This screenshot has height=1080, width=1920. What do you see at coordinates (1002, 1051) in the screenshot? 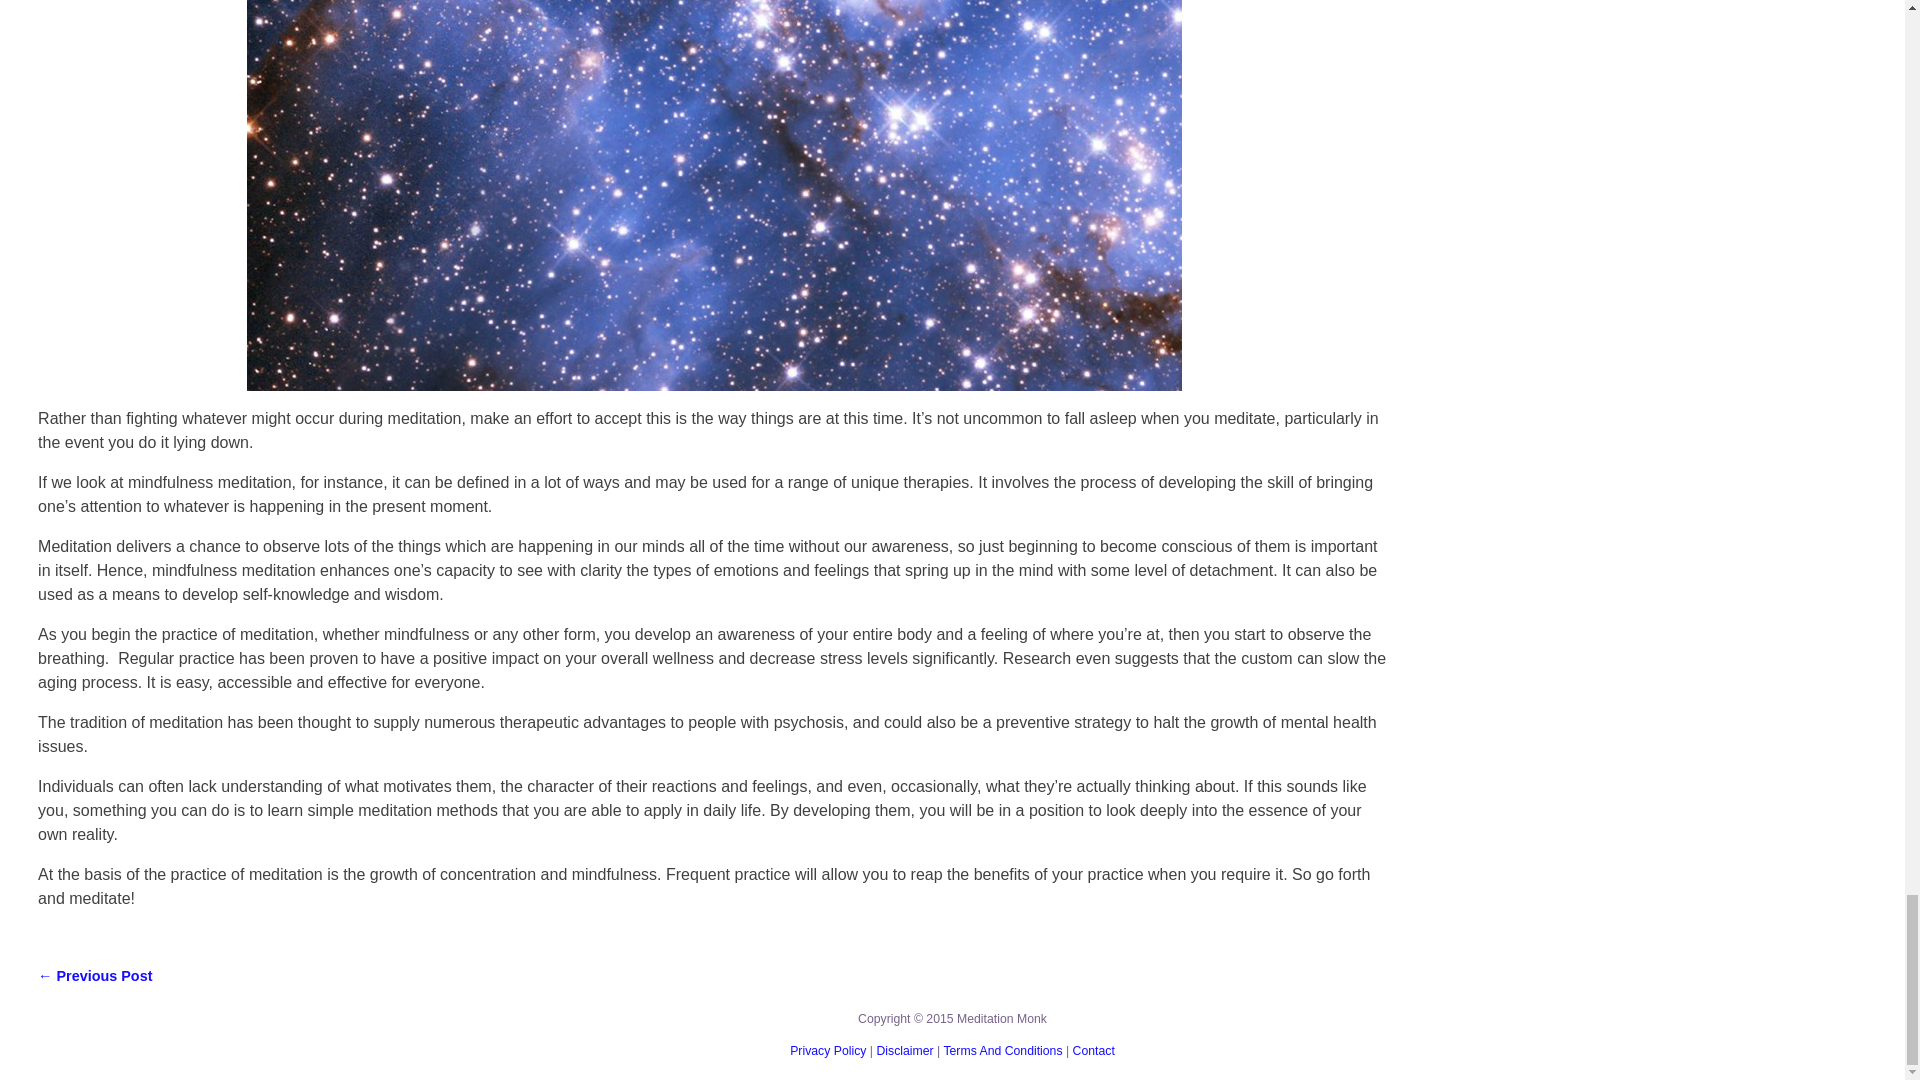
I see `meditationmonk.com` at bounding box center [1002, 1051].